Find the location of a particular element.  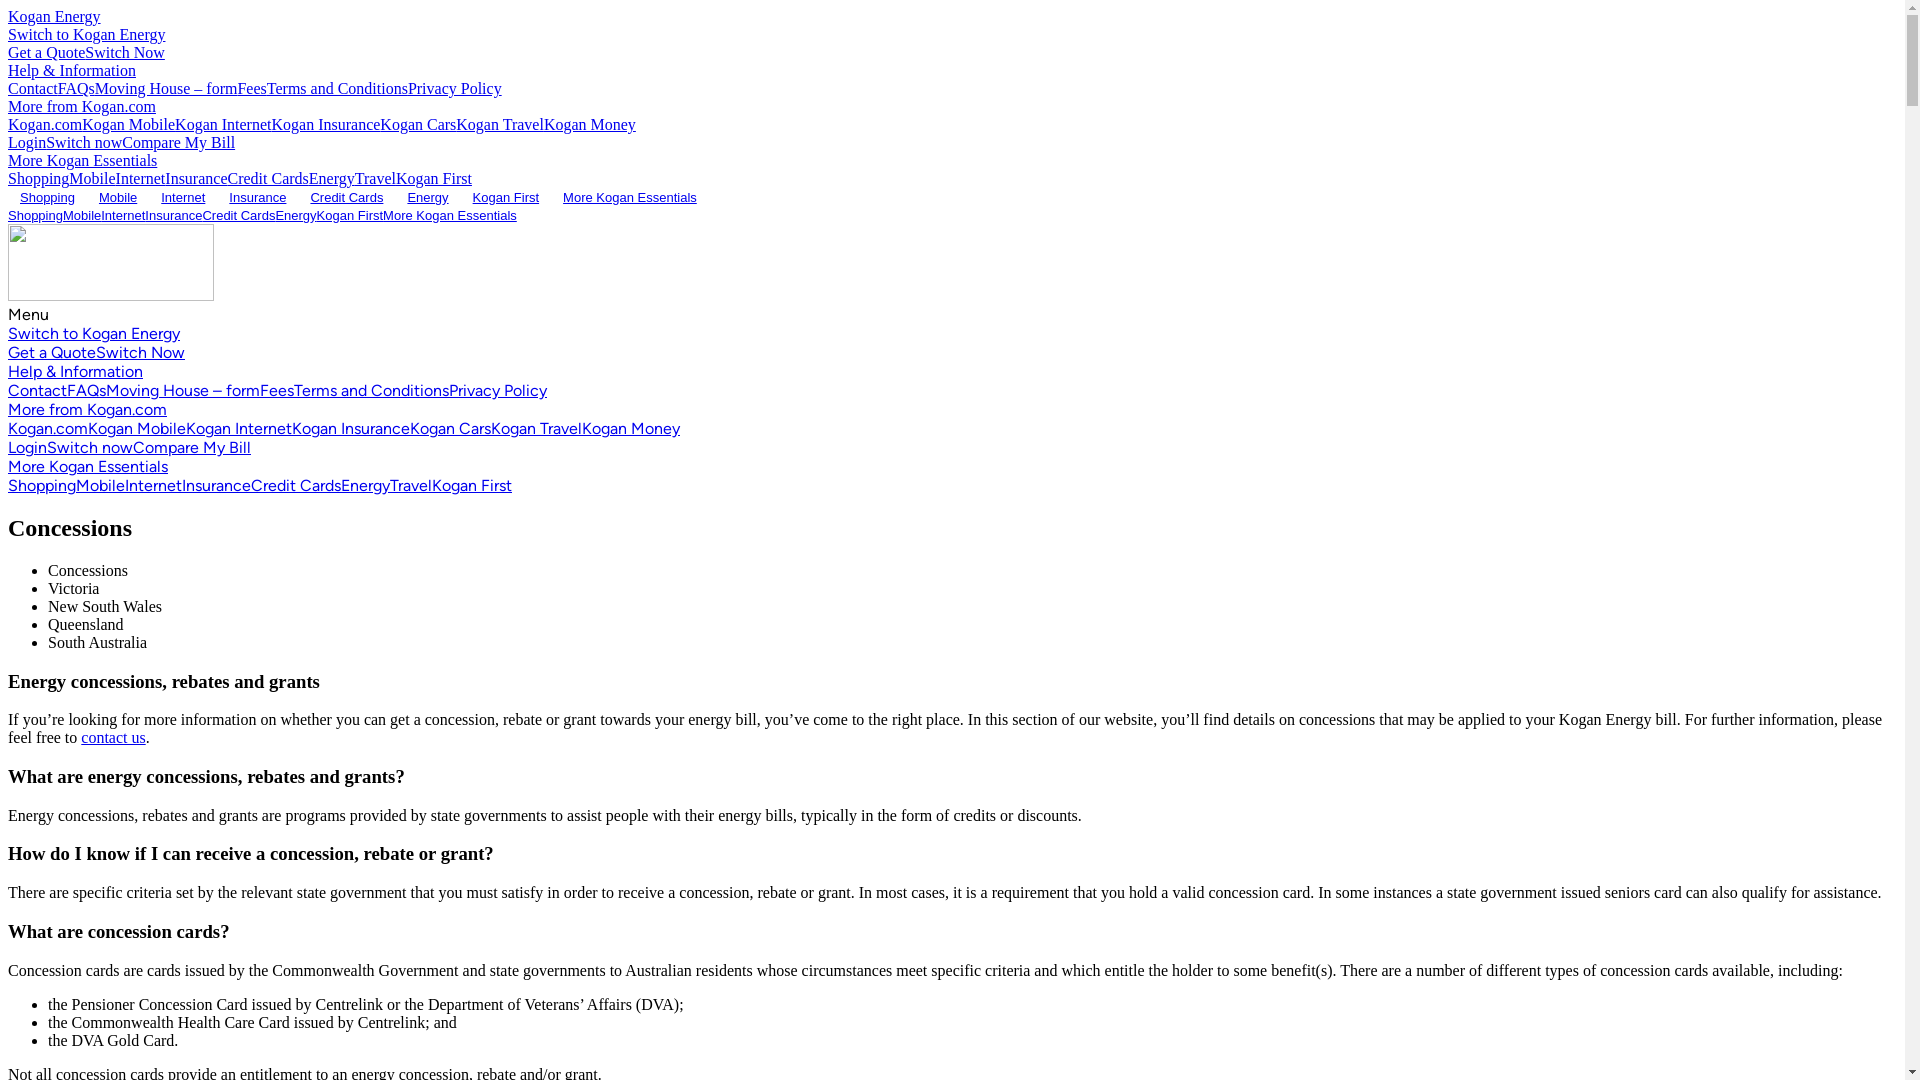

Credit Cards is located at coordinates (296, 486).